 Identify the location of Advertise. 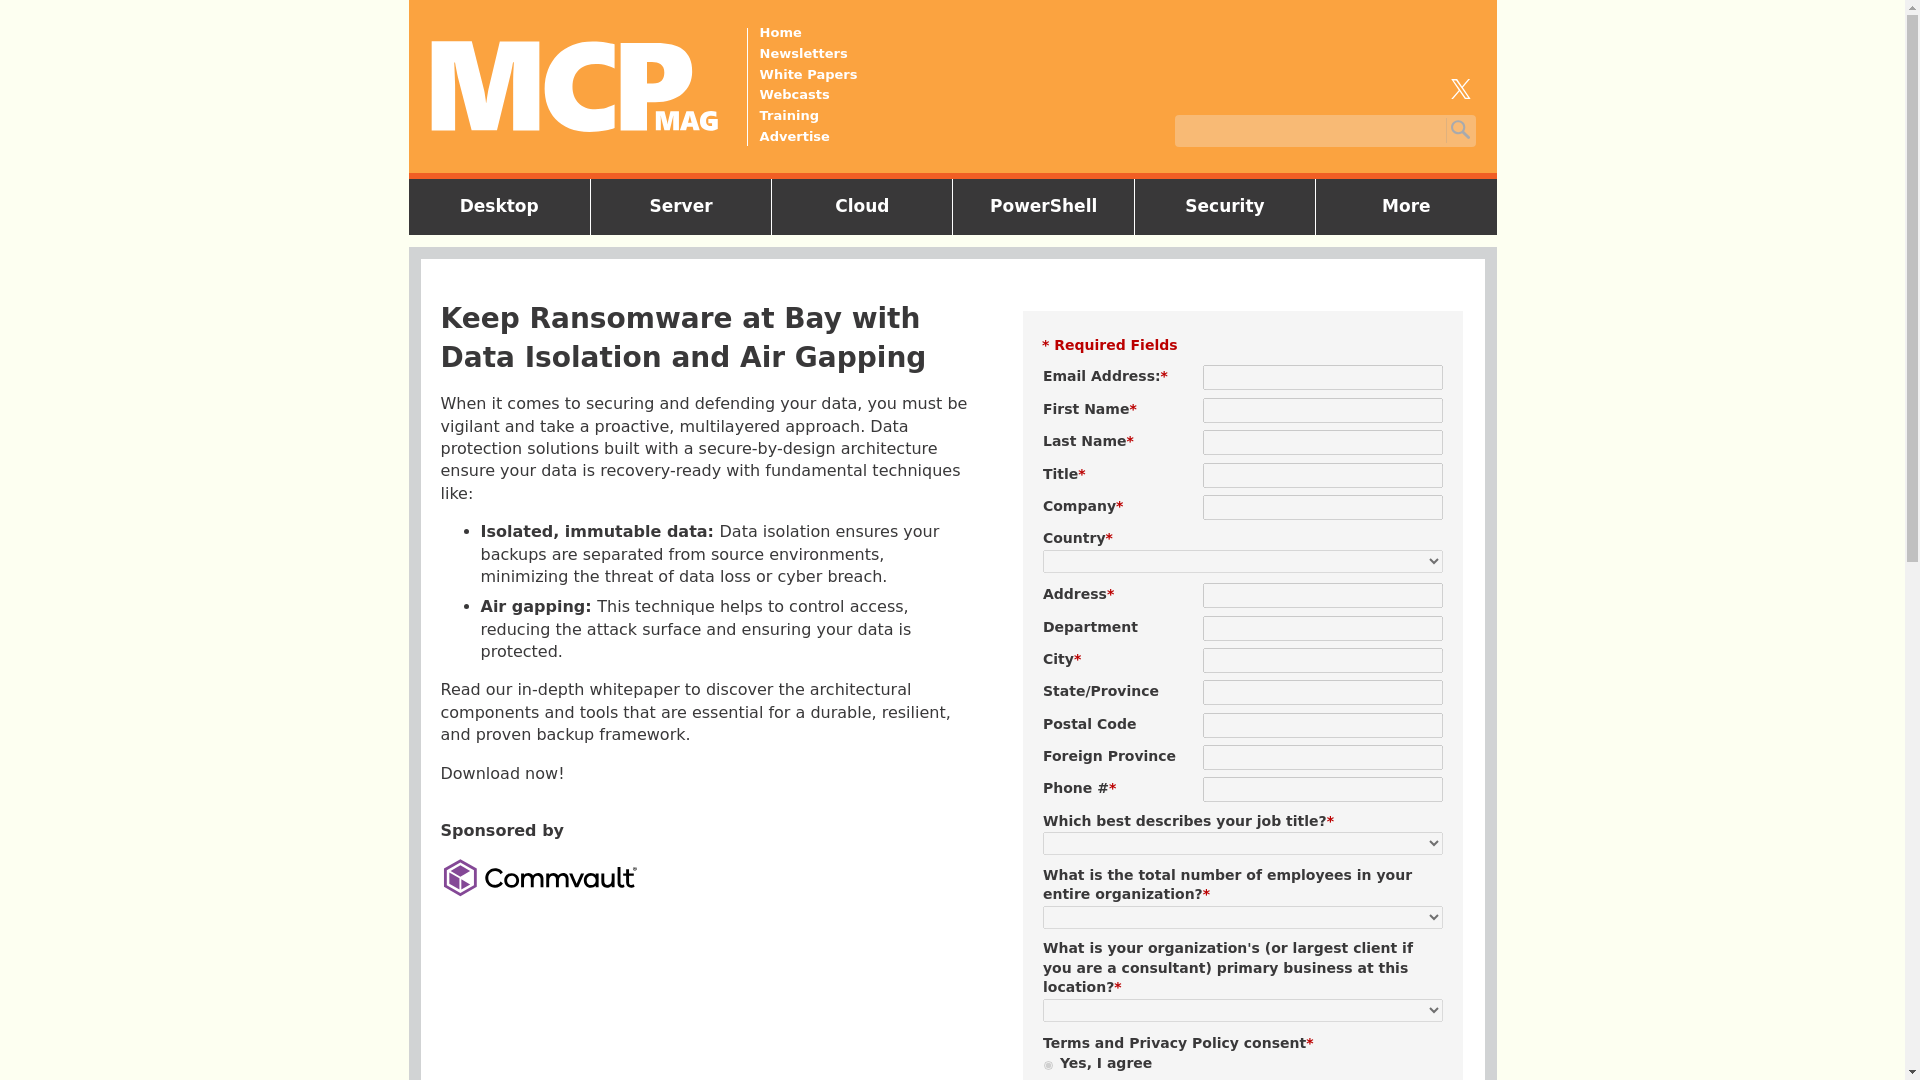
(809, 136).